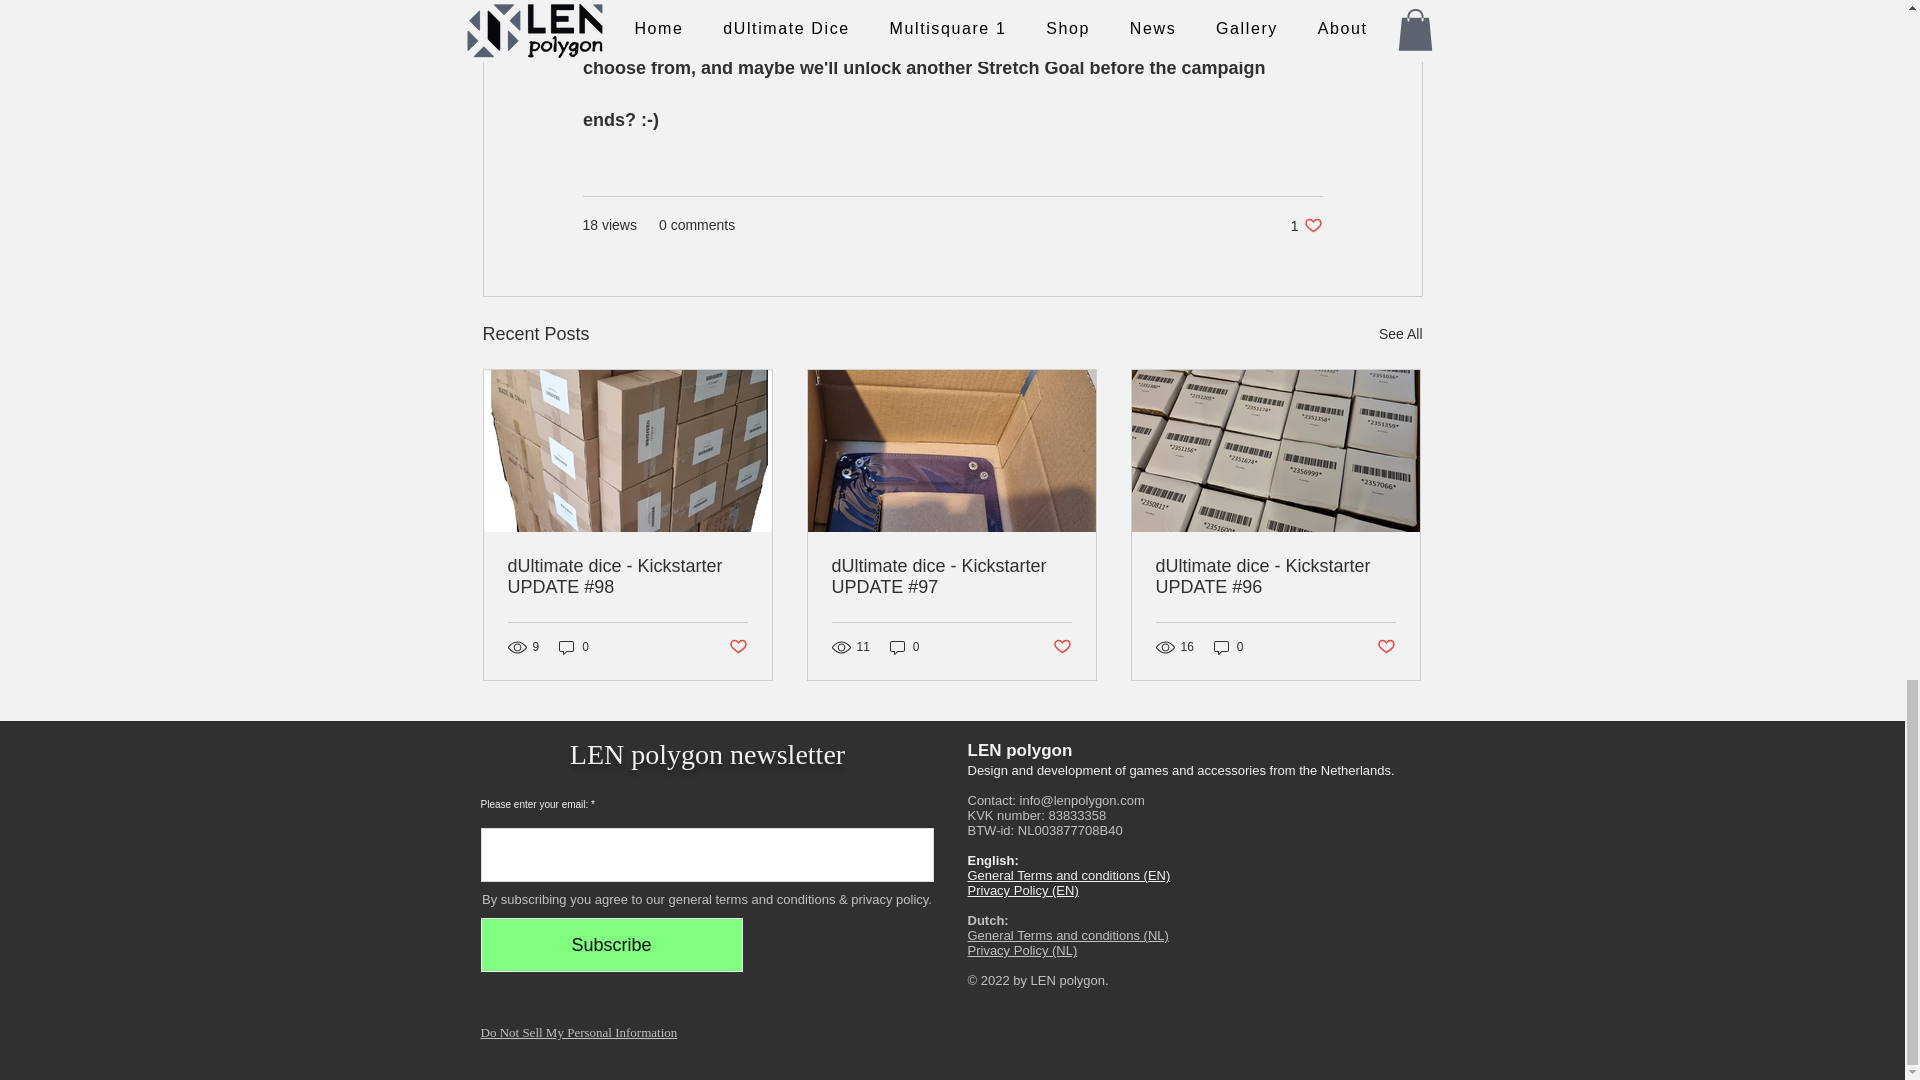 The height and width of the screenshot is (1080, 1920). I want to click on 0, so click(1228, 647).